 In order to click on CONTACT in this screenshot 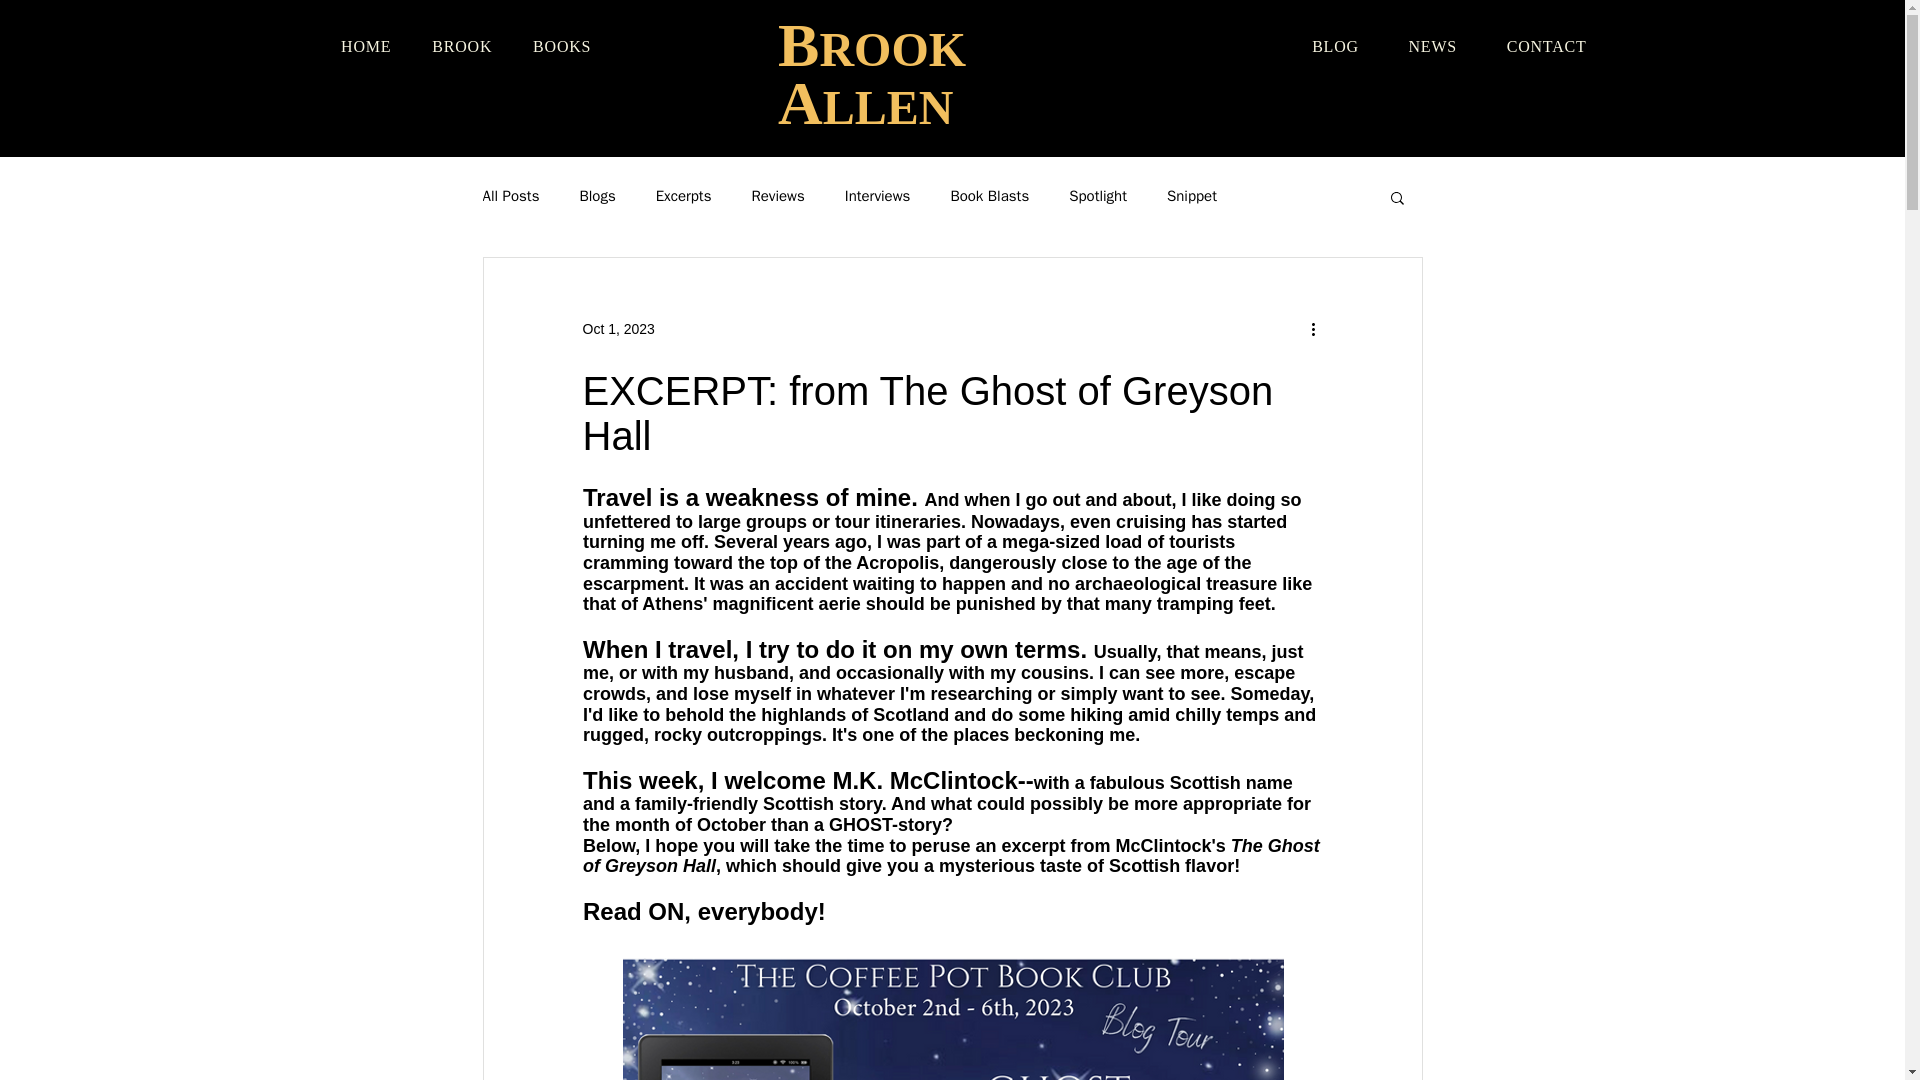, I will do `click(1546, 46)`.